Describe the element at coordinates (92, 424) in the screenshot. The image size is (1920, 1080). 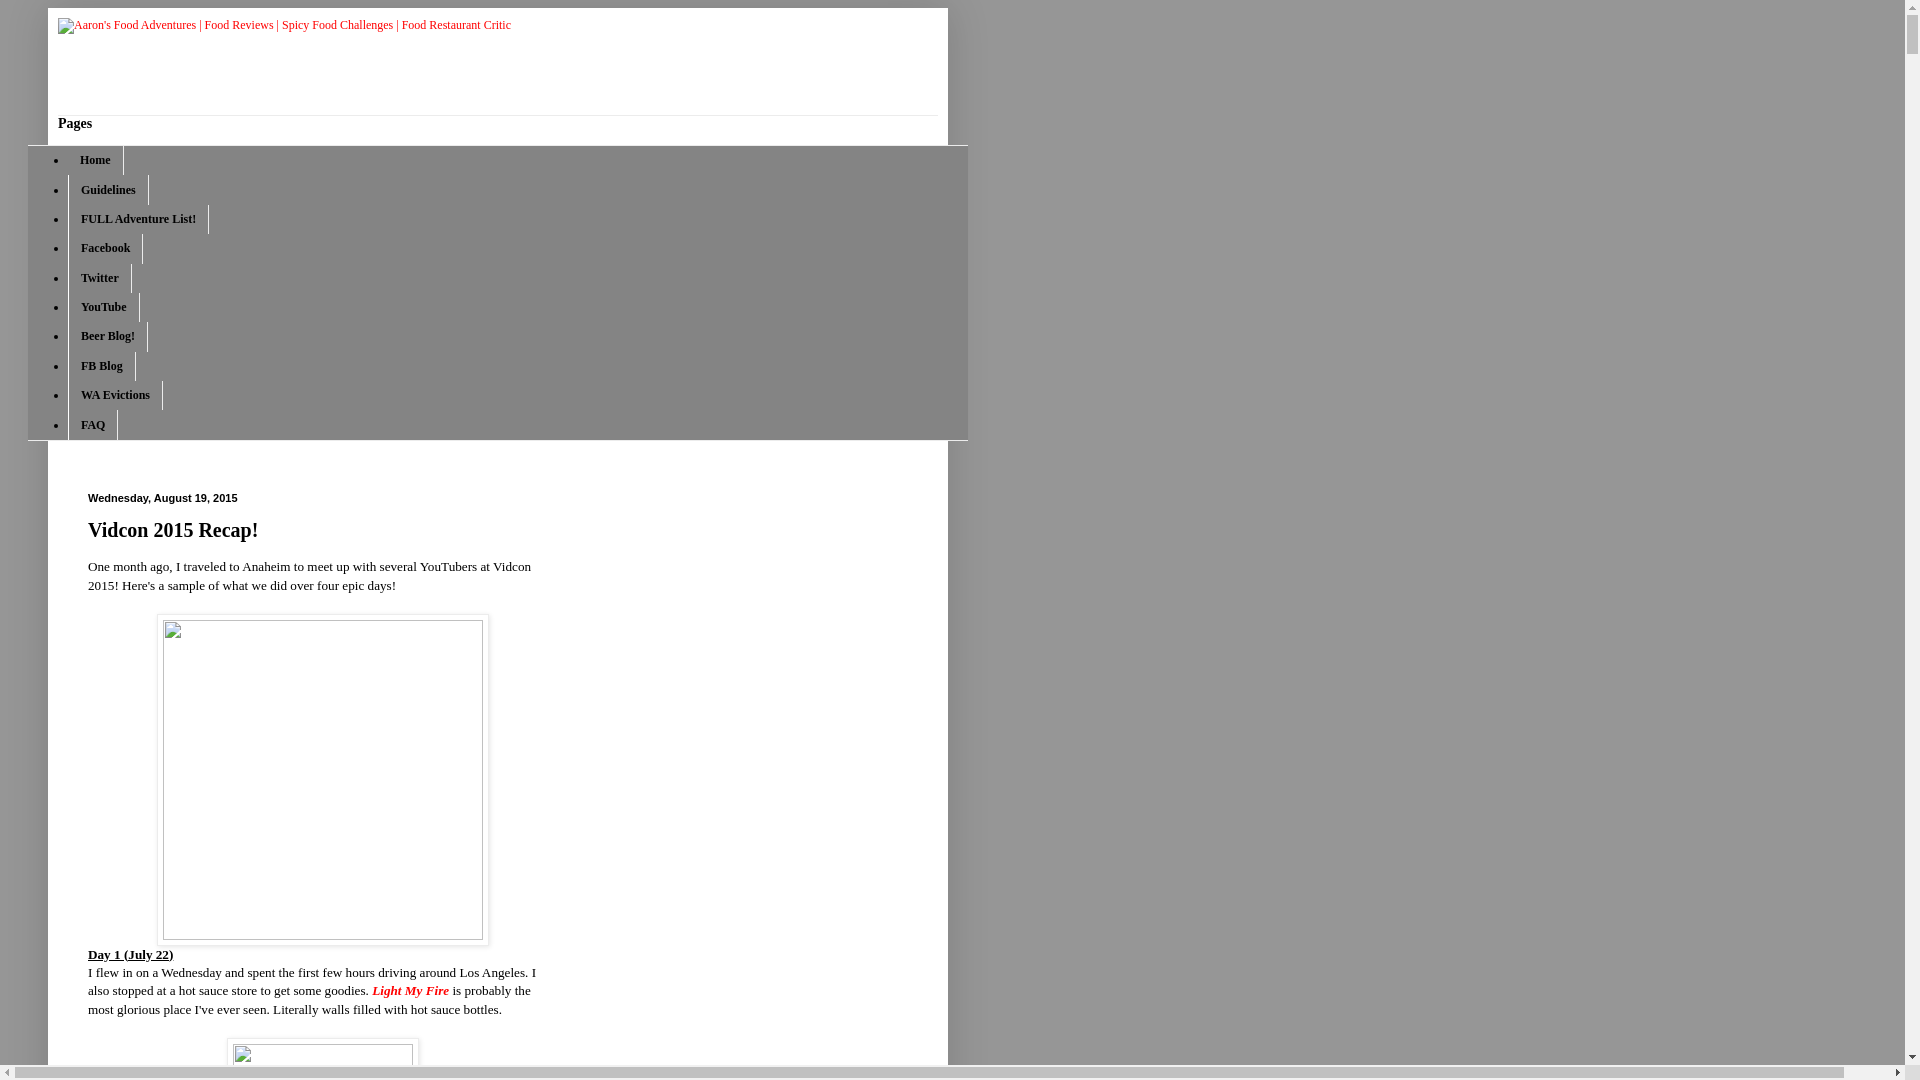
I see `FAQ` at that location.